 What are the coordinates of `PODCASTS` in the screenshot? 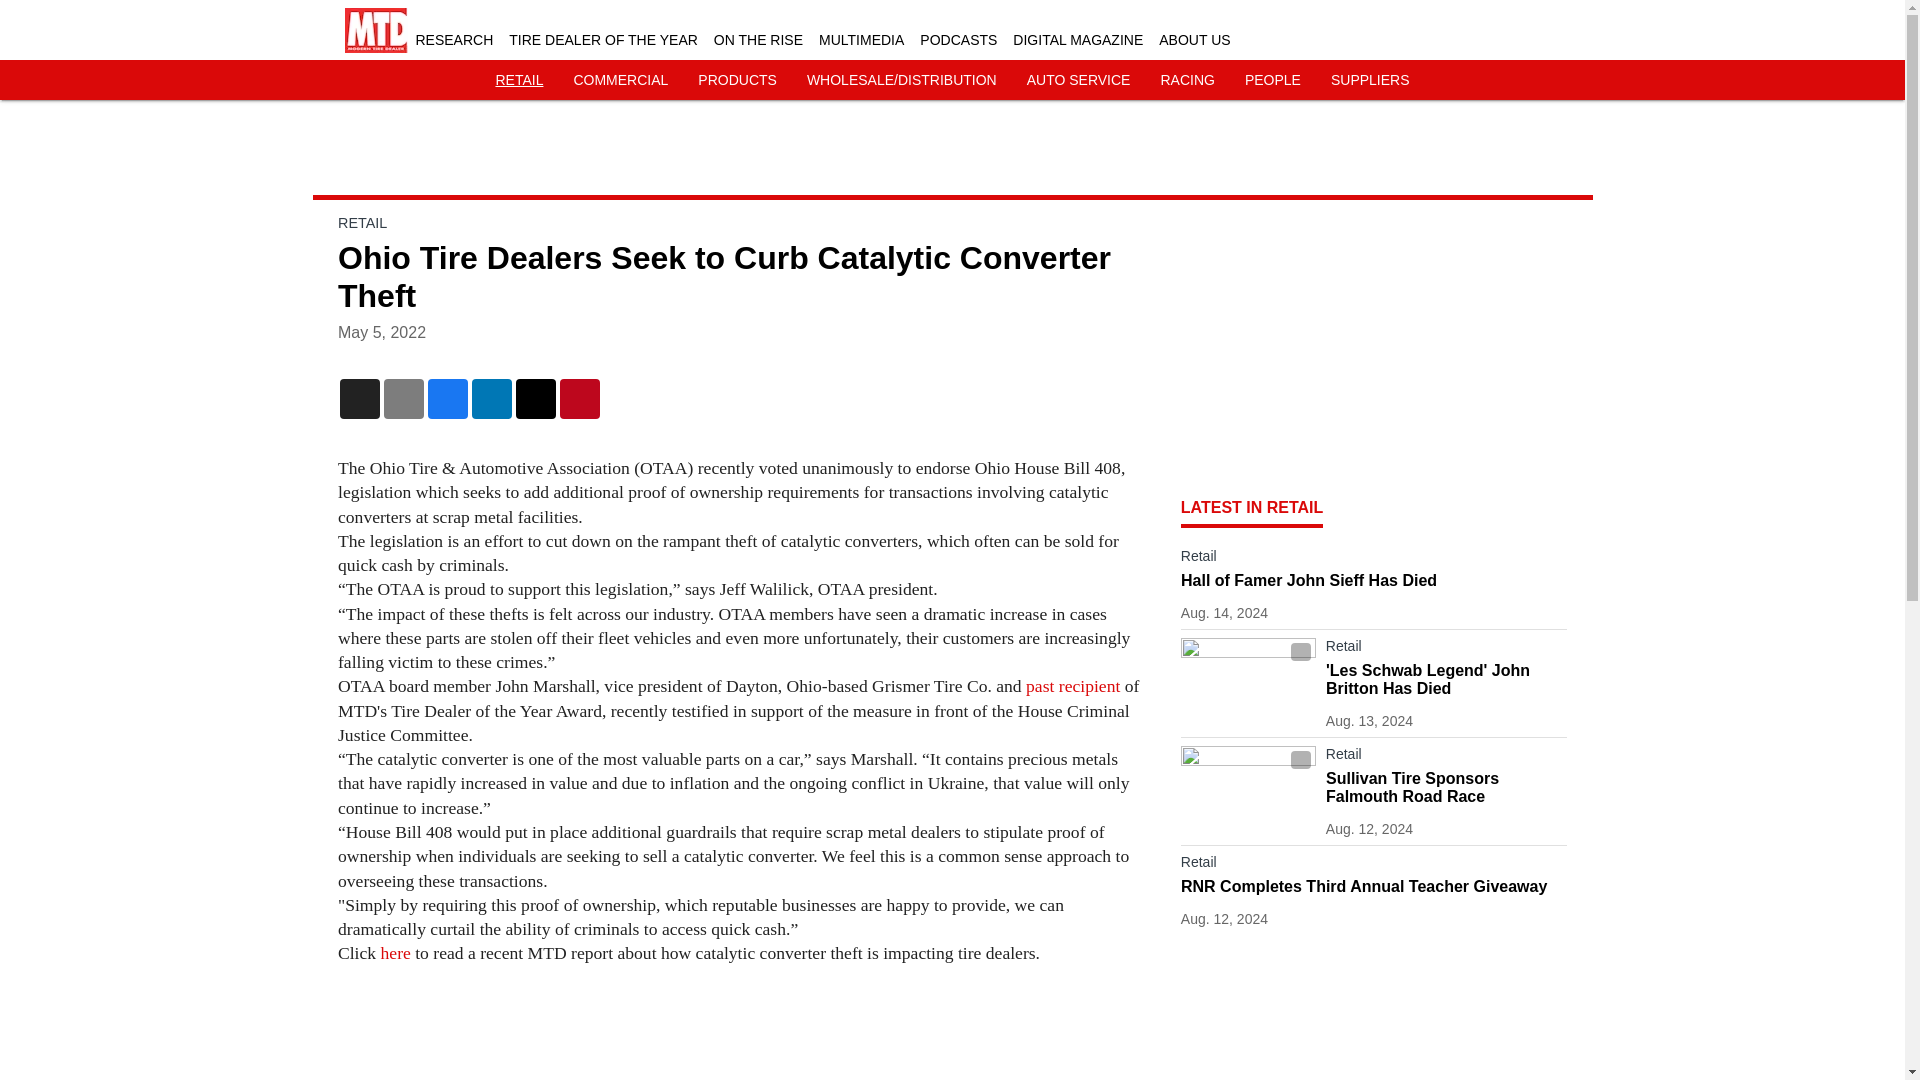 It's located at (958, 40).